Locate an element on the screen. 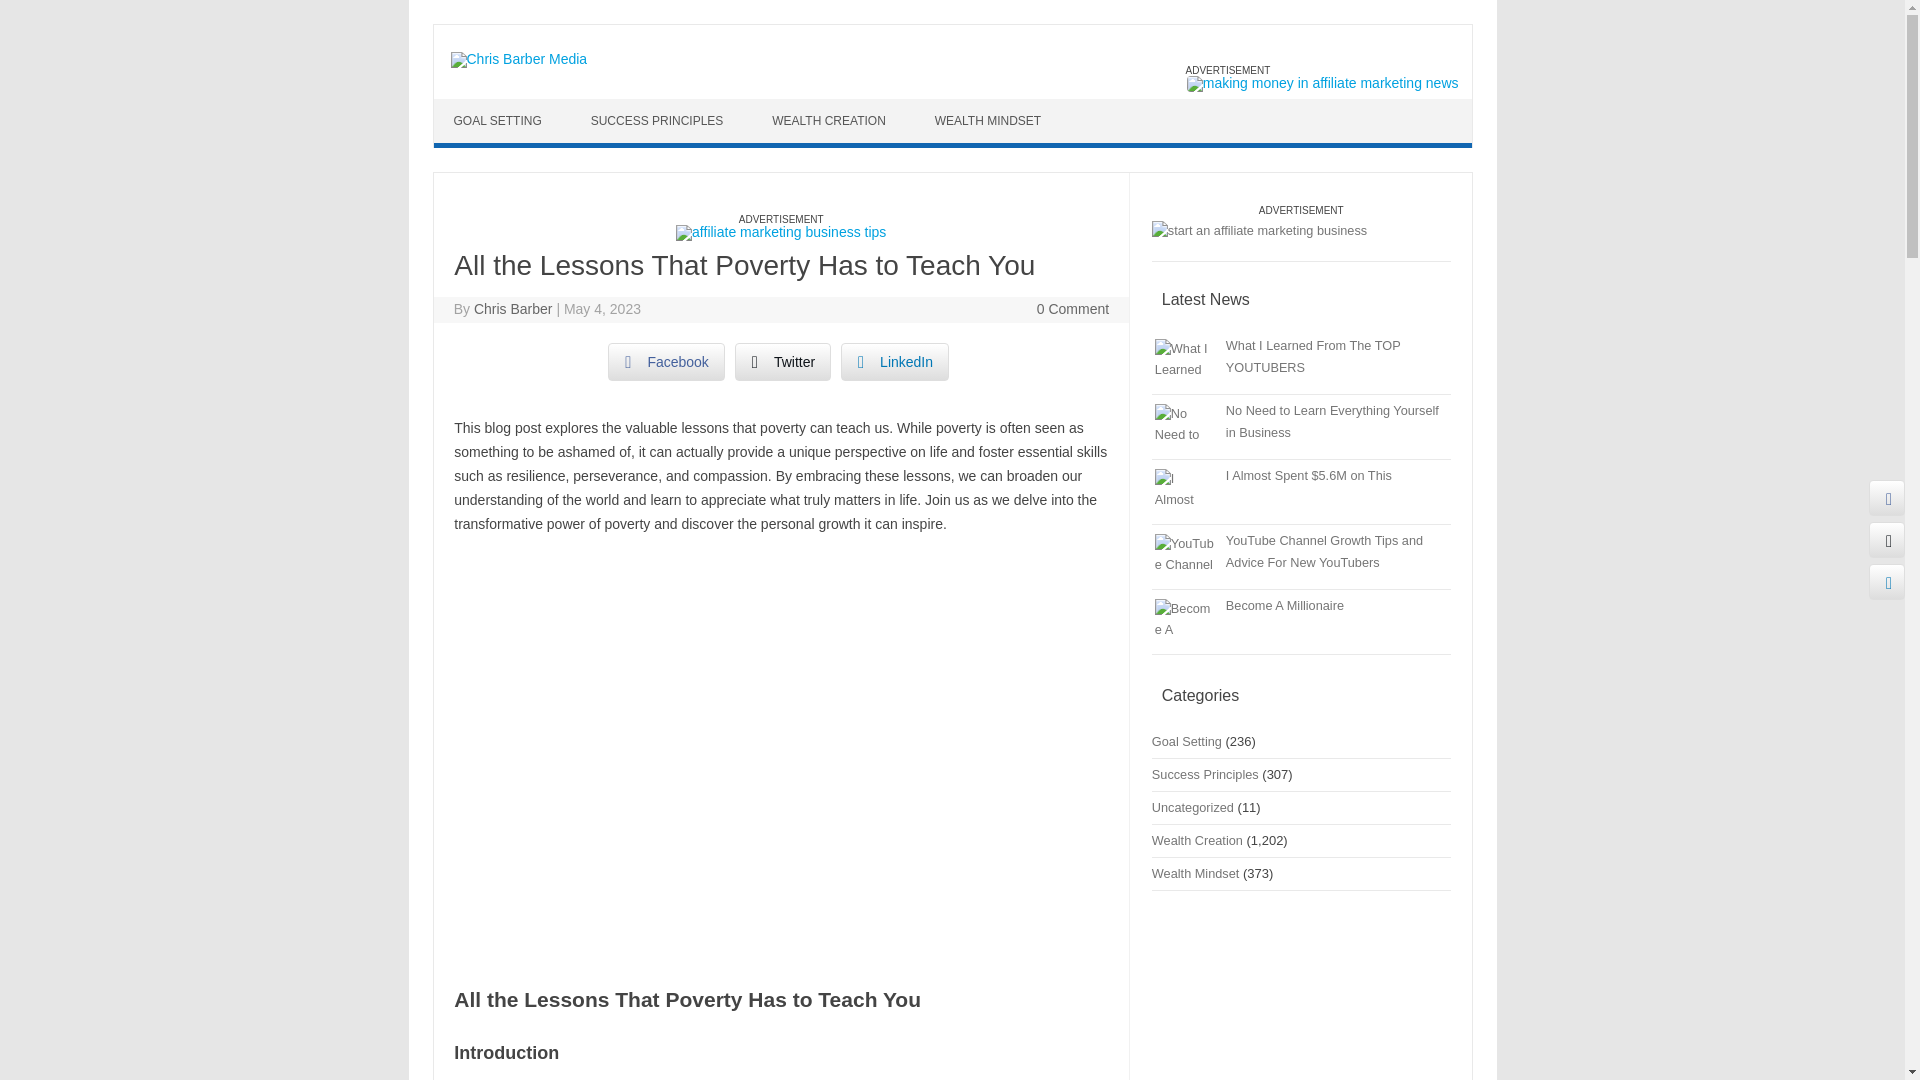 This screenshot has height=1080, width=1920. Facebook is located at coordinates (666, 362).